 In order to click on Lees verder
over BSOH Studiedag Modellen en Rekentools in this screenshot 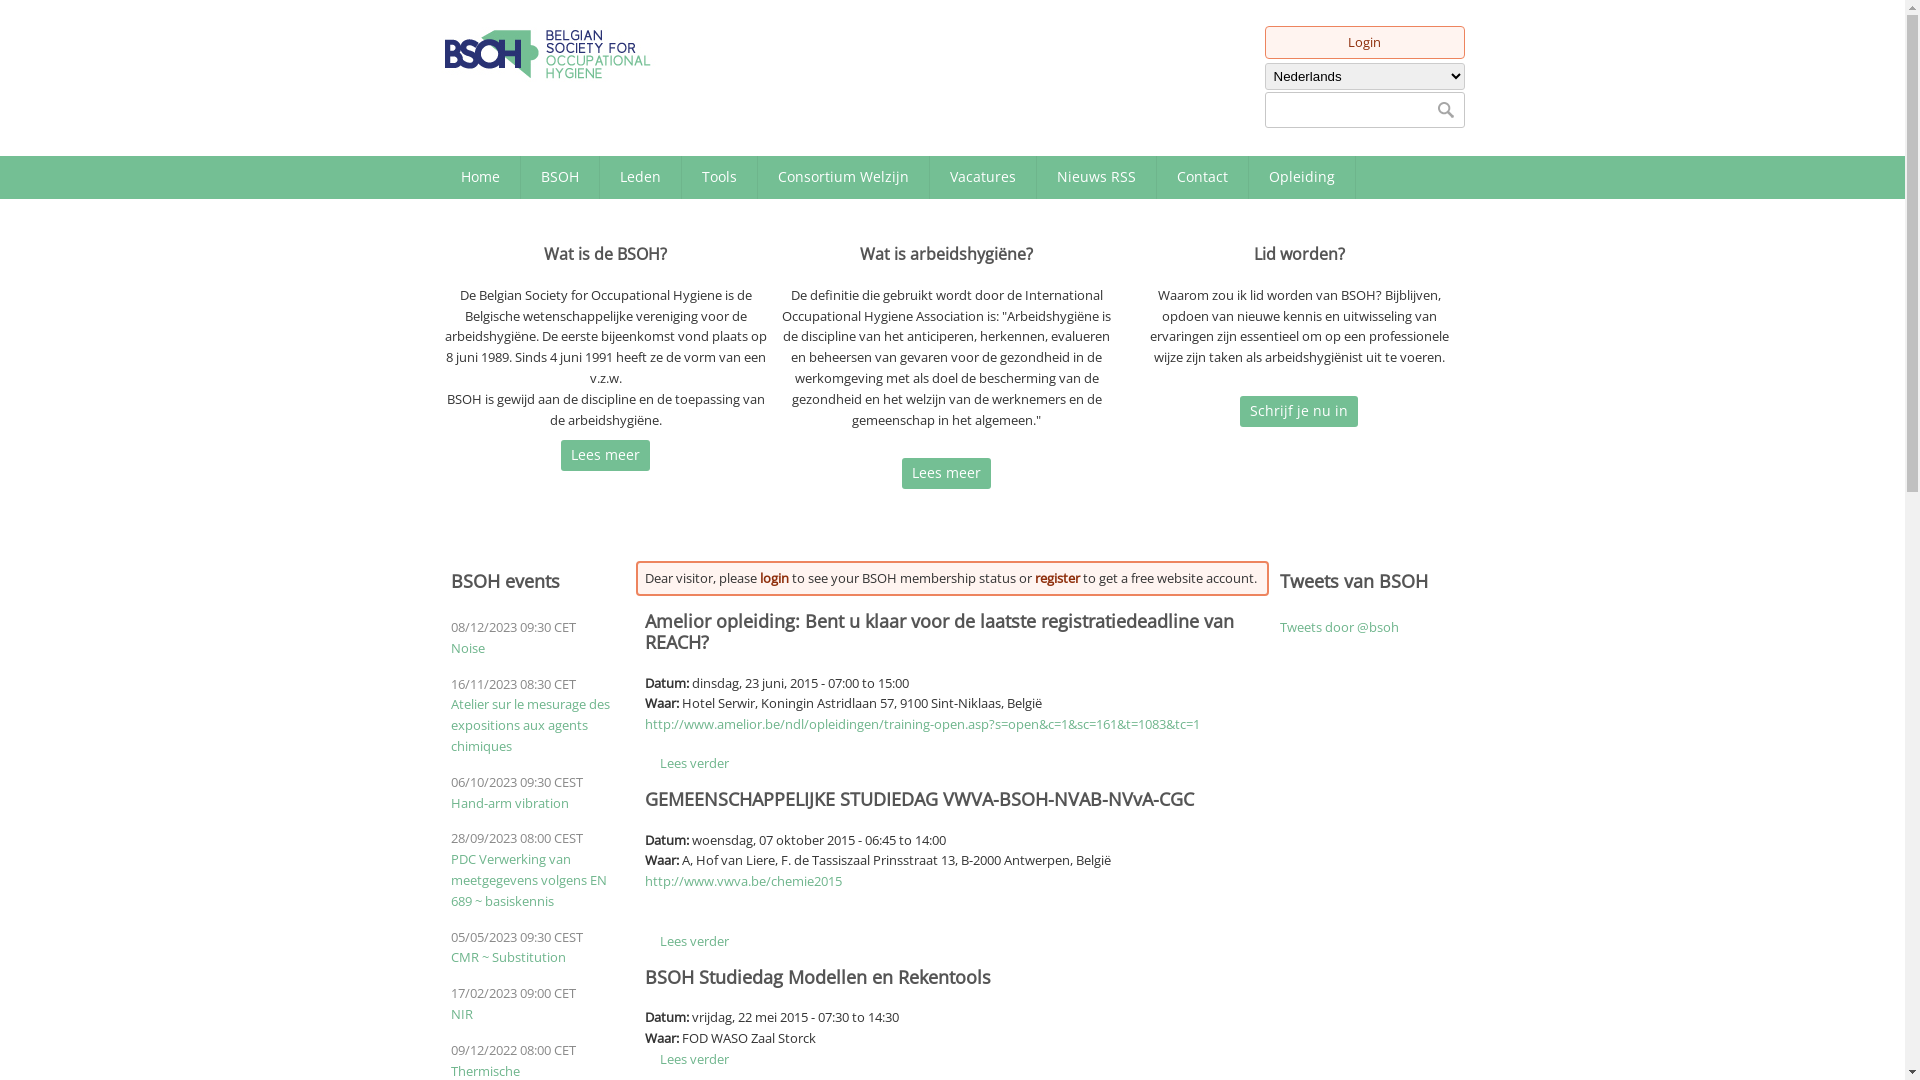, I will do `click(694, 1059)`.